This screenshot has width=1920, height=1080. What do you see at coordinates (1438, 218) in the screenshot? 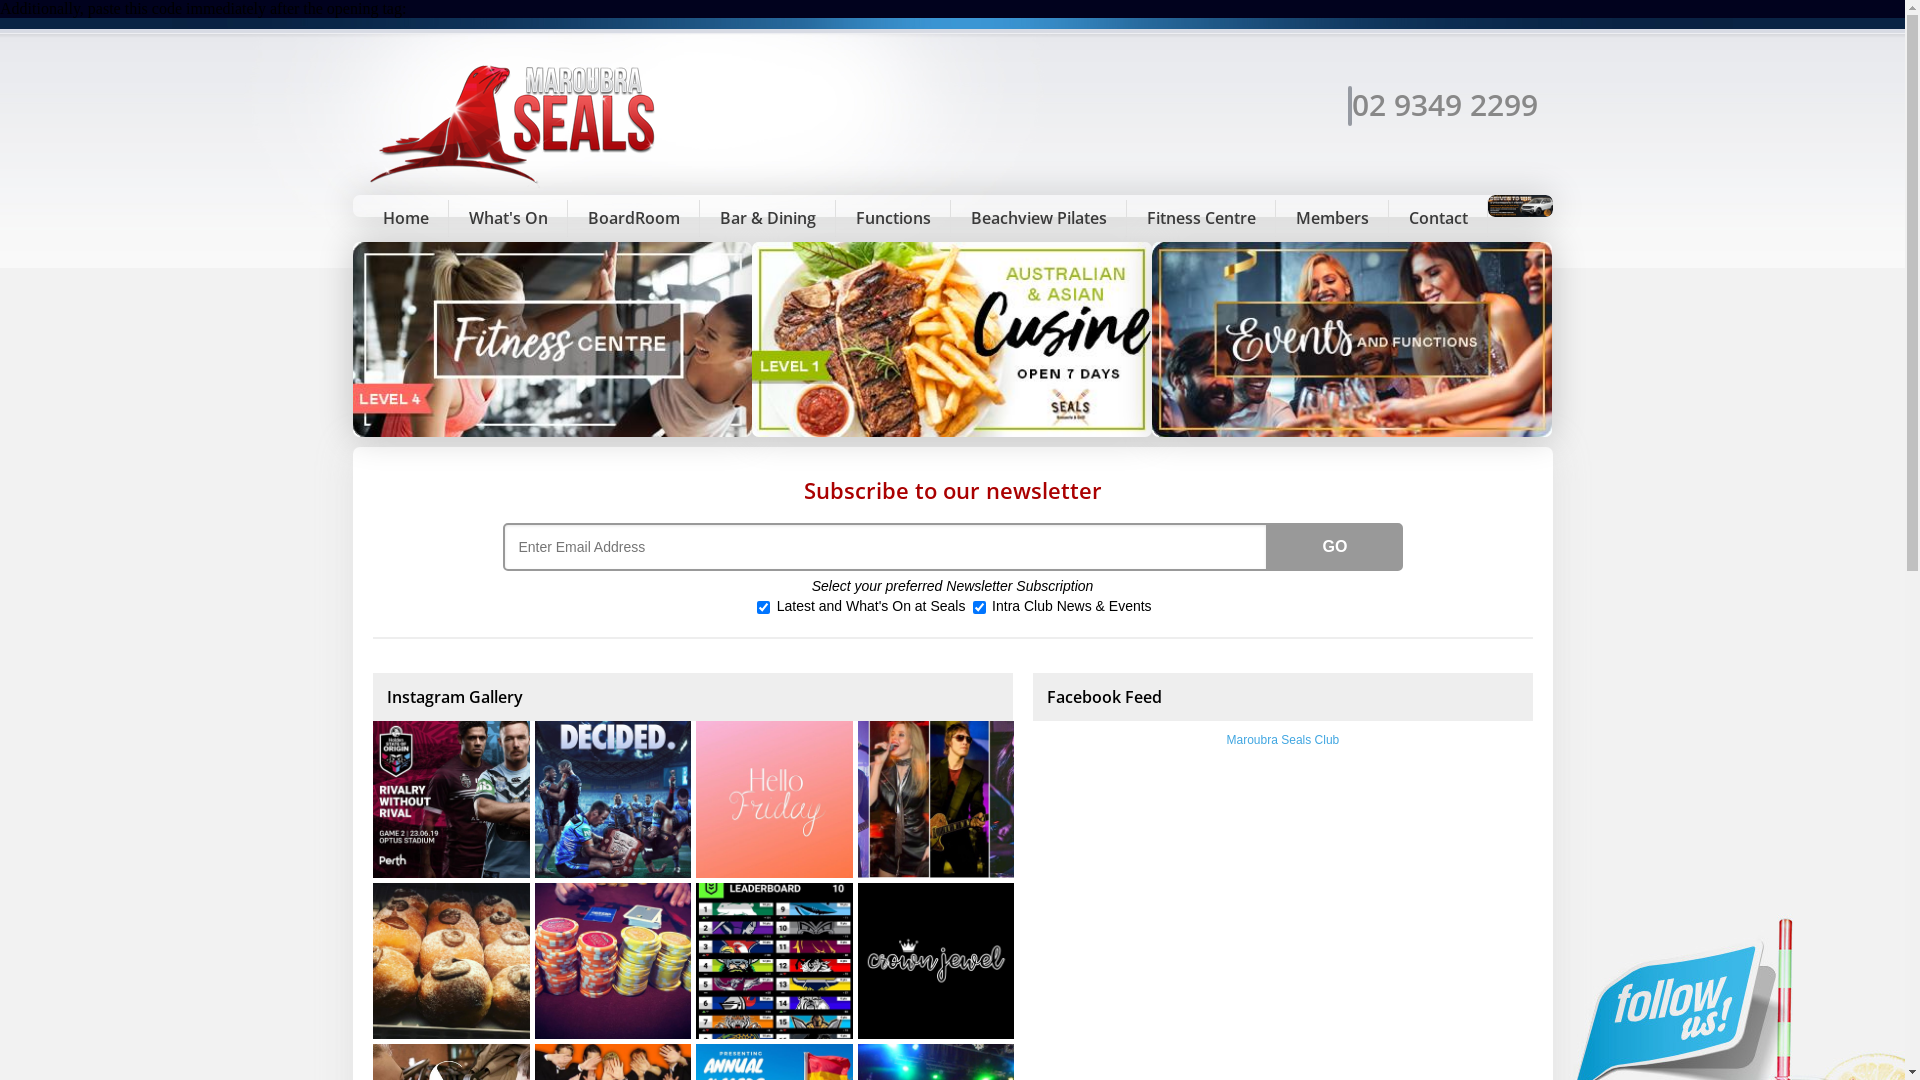
I see `Contact` at bounding box center [1438, 218].